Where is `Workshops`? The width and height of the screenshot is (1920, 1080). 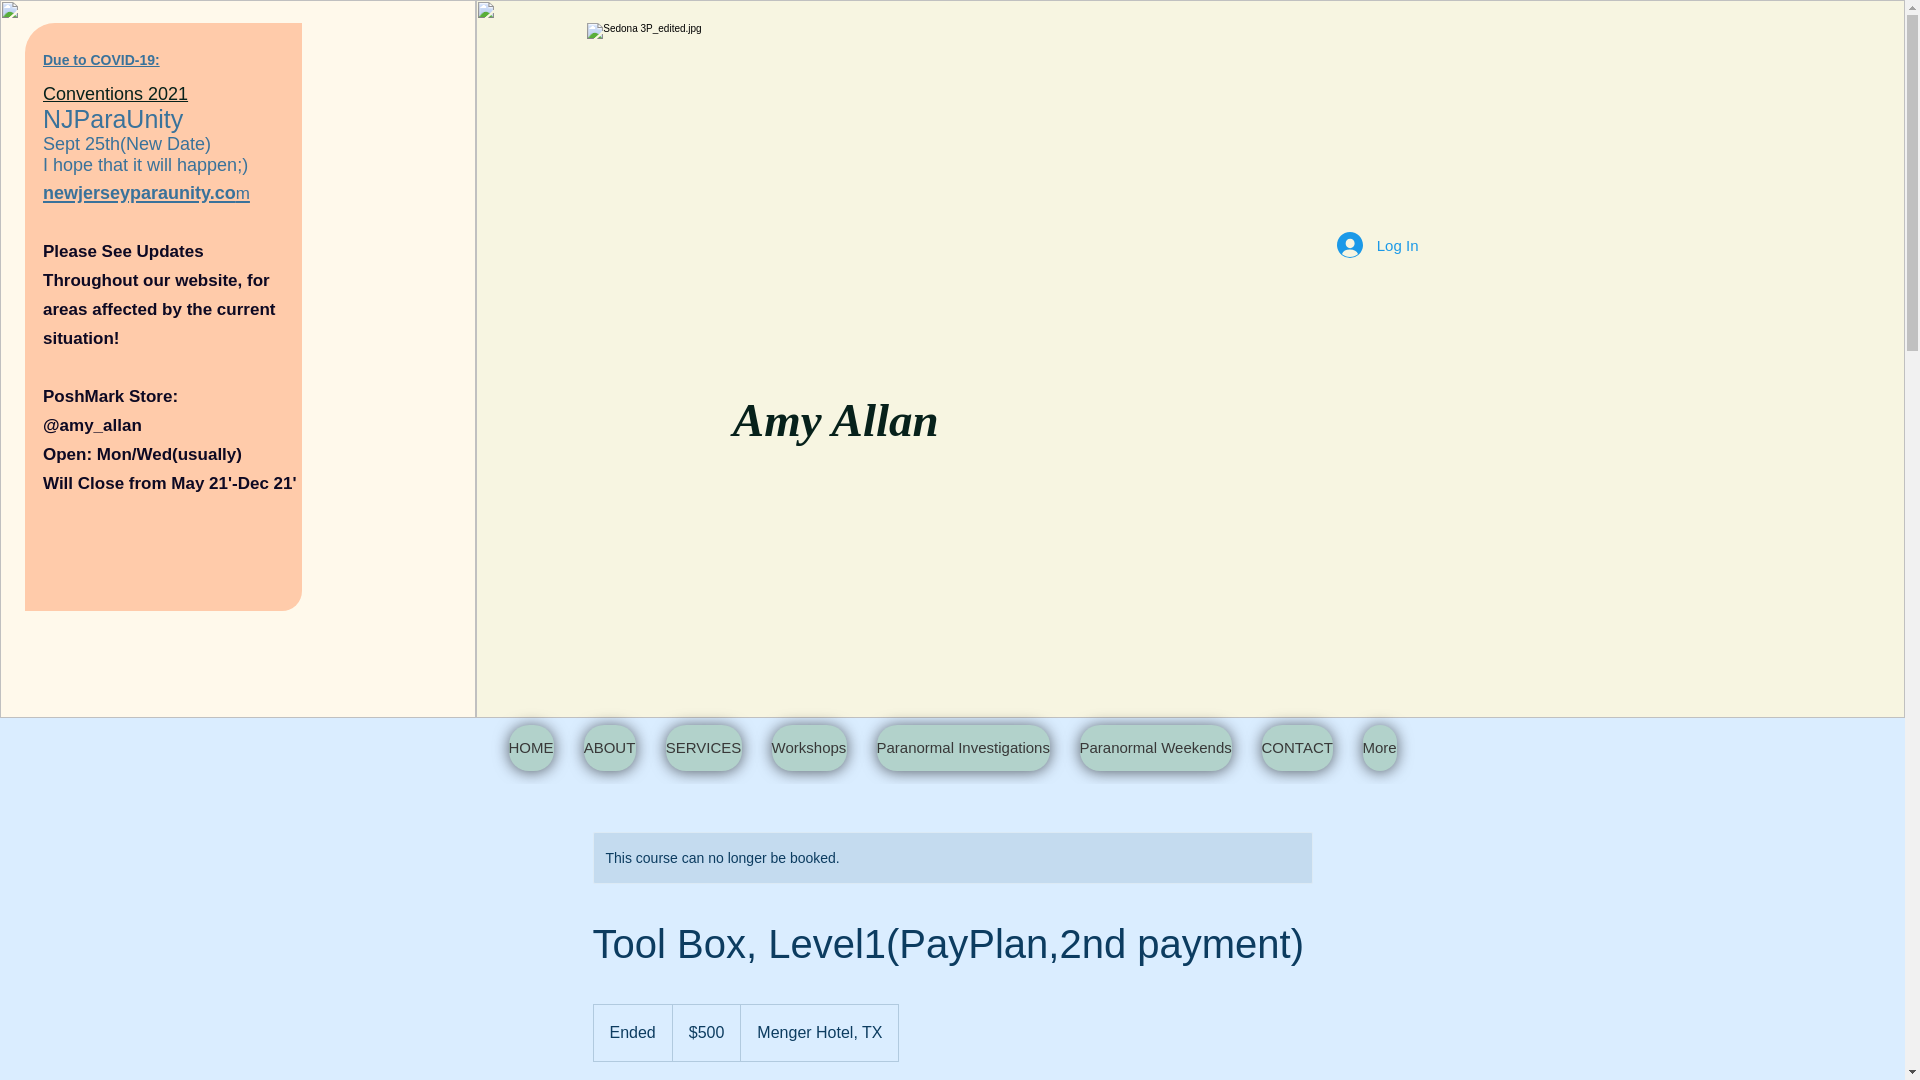 Workshops is located at coordinates (808, 748).